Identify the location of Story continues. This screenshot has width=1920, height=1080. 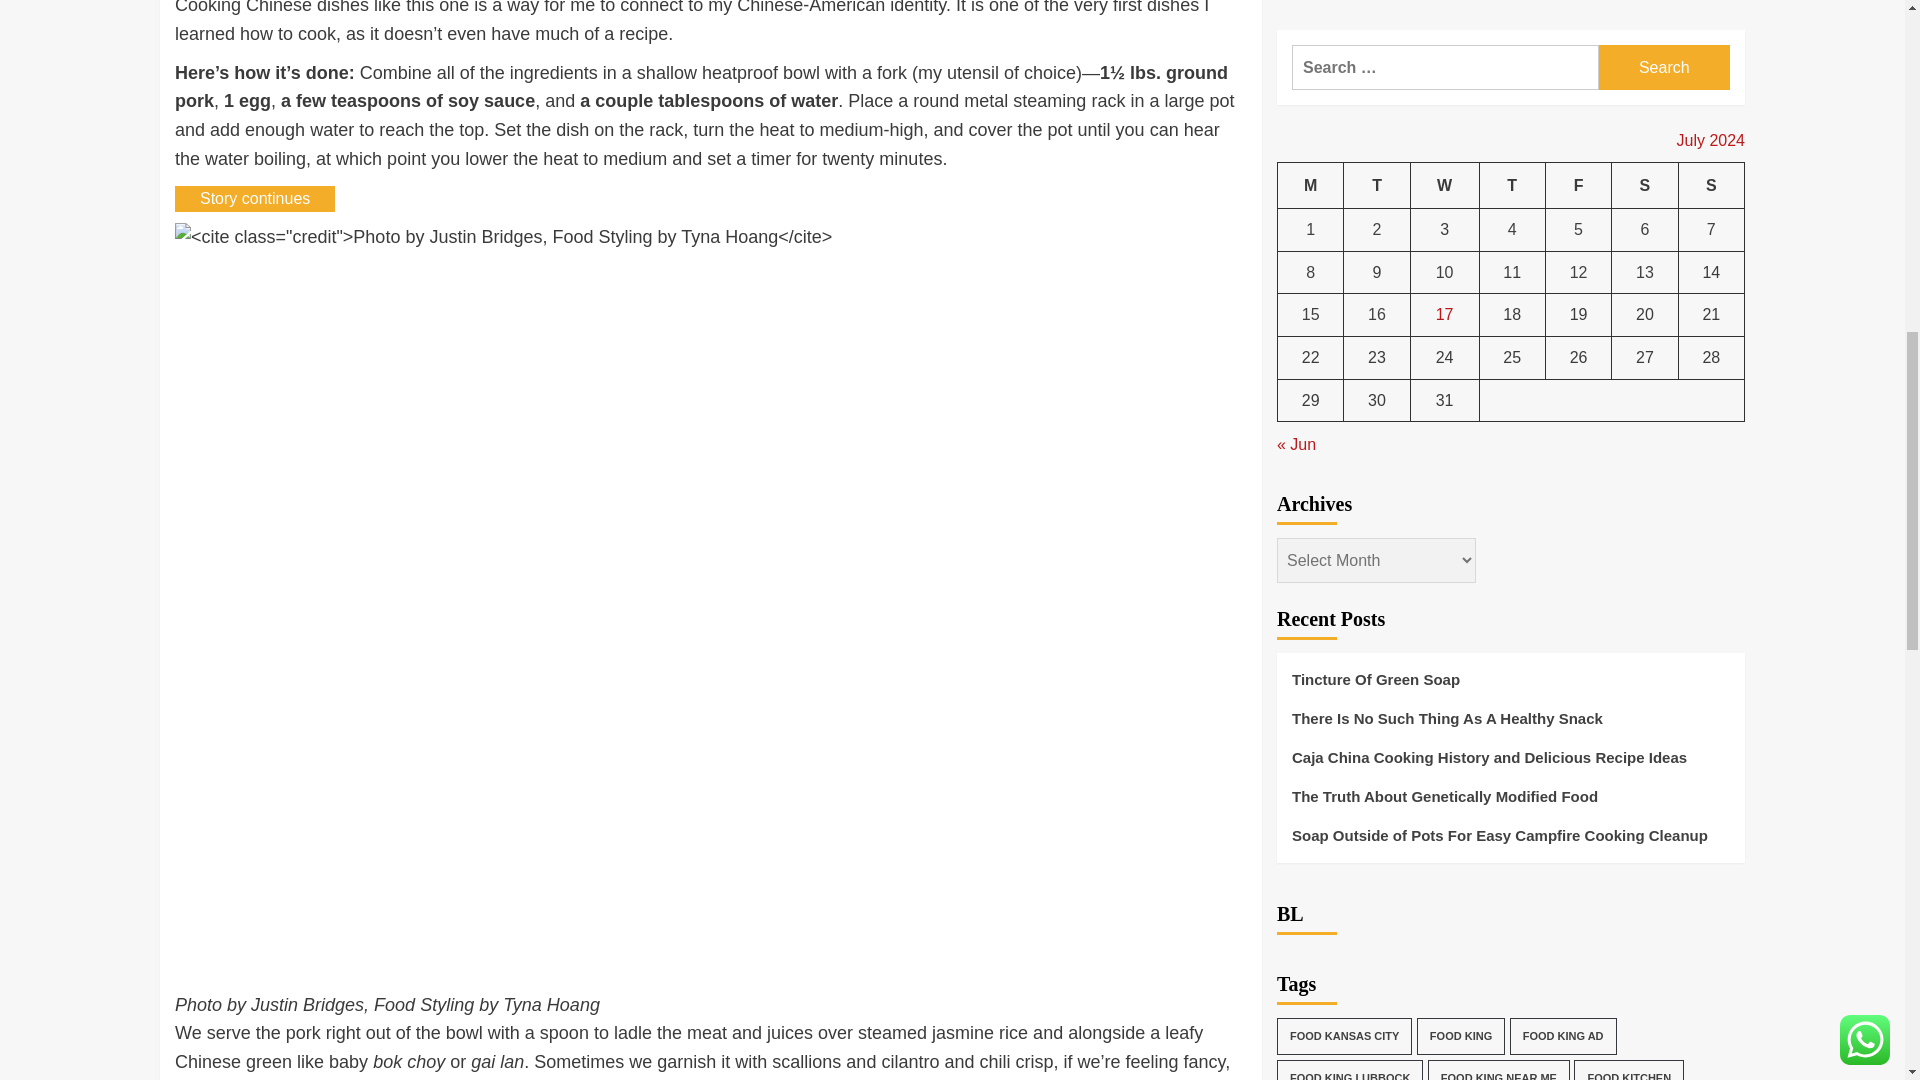
(254, 198).